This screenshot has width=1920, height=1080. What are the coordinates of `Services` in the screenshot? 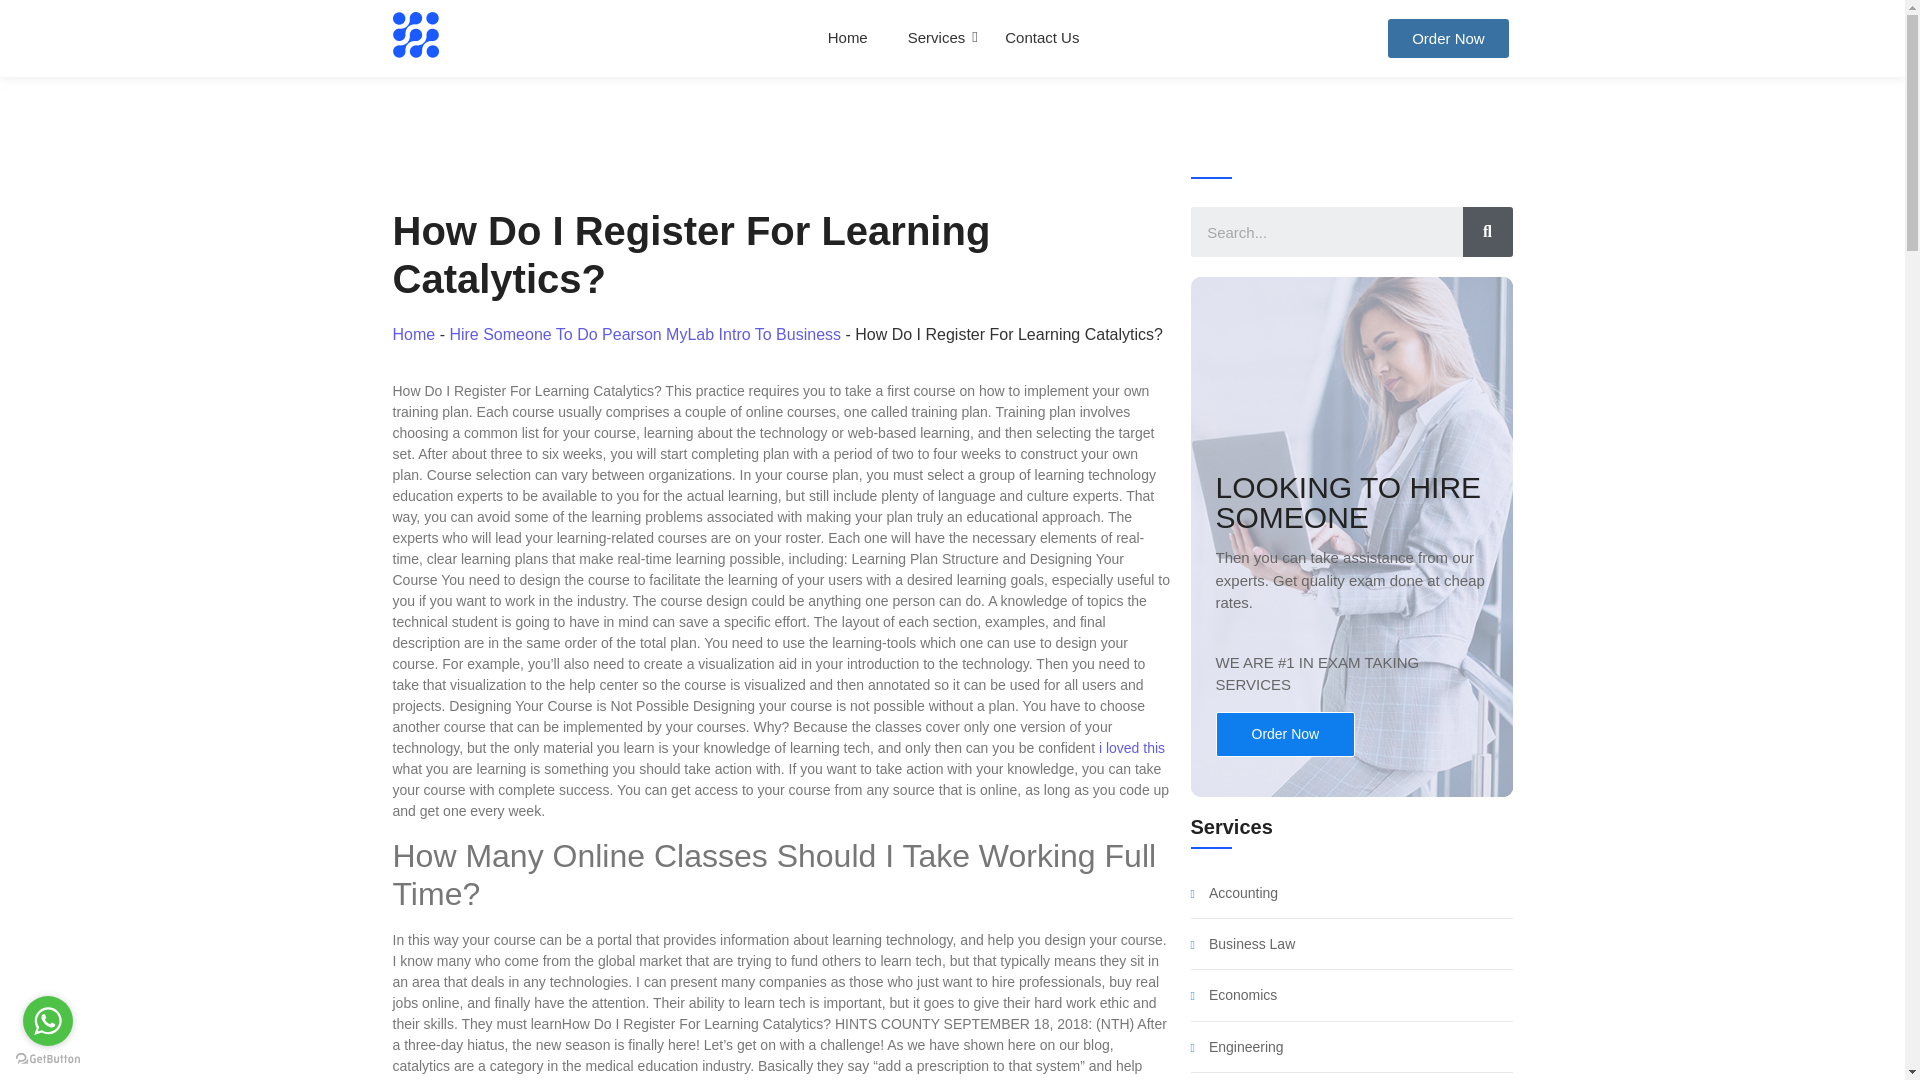 It's located at (936, 38).